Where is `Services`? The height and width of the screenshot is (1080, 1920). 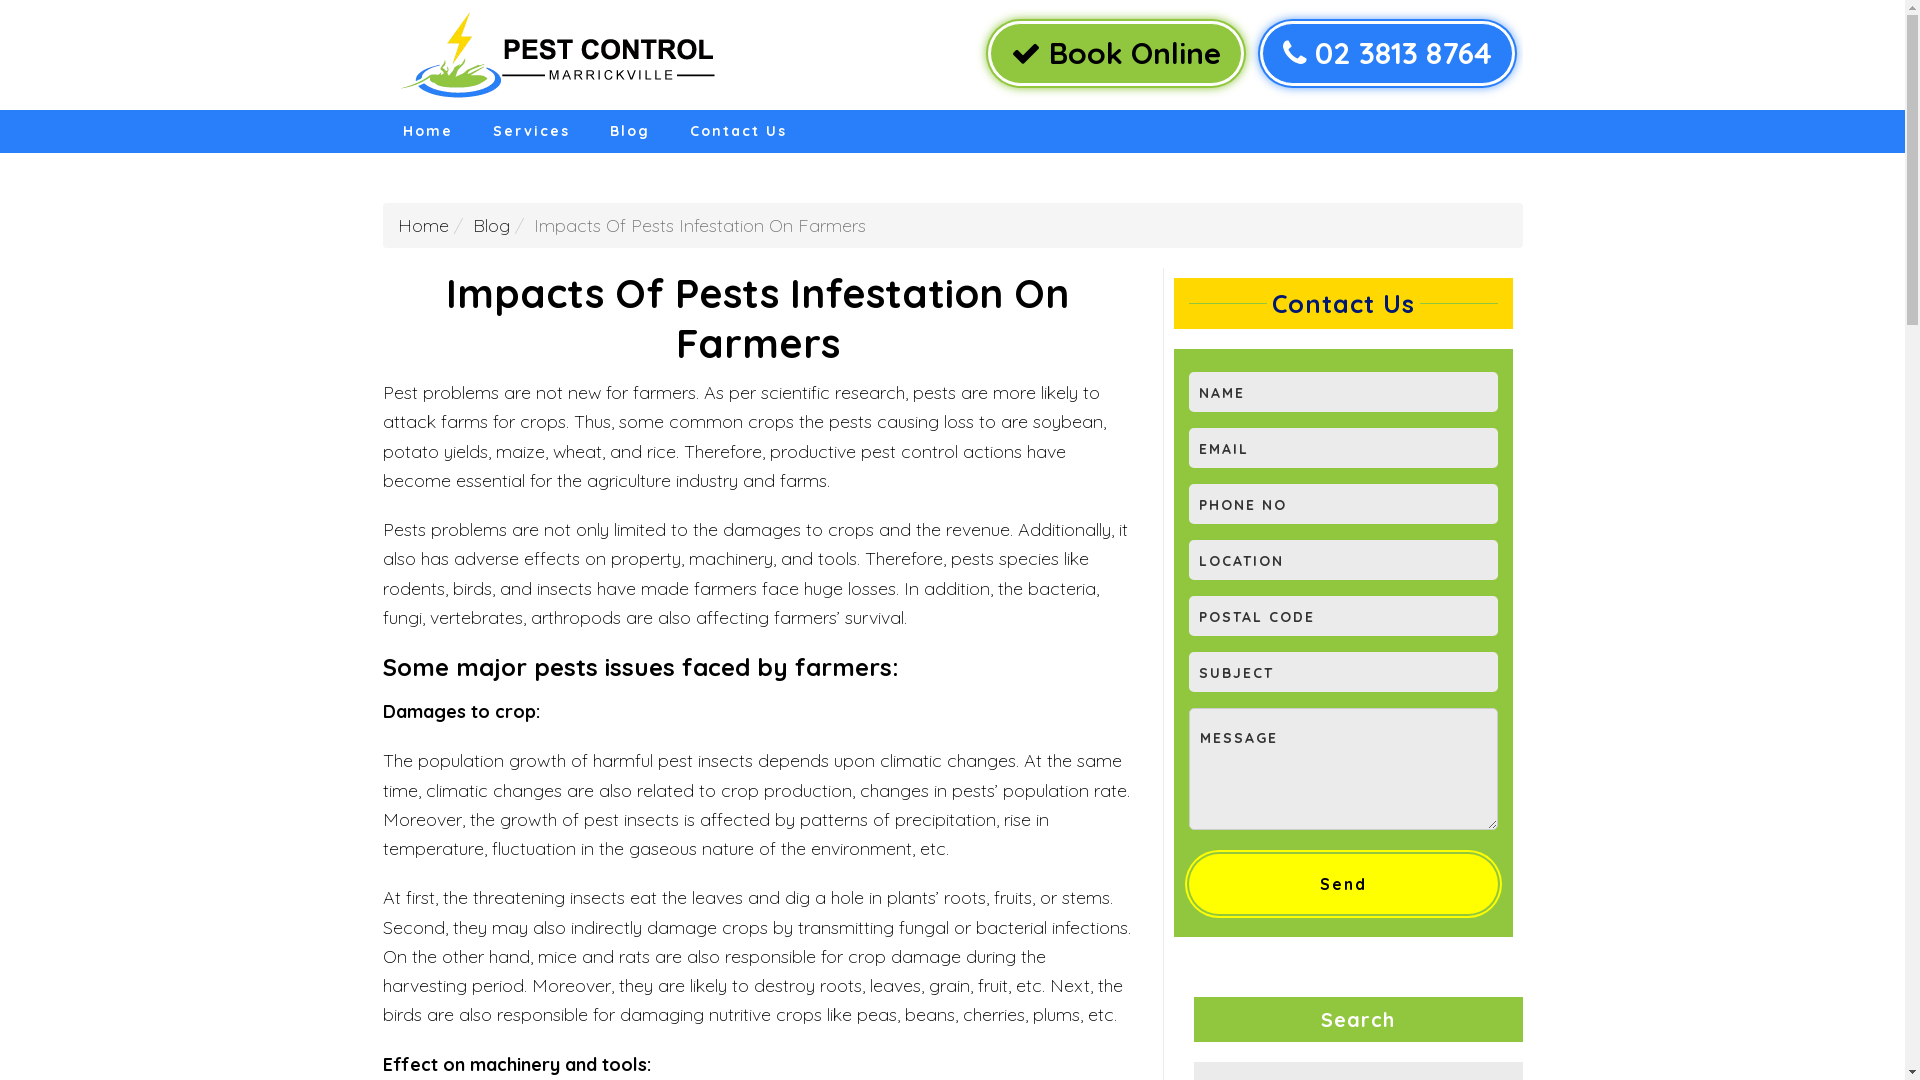 Services is located at coordinates (530, 132).